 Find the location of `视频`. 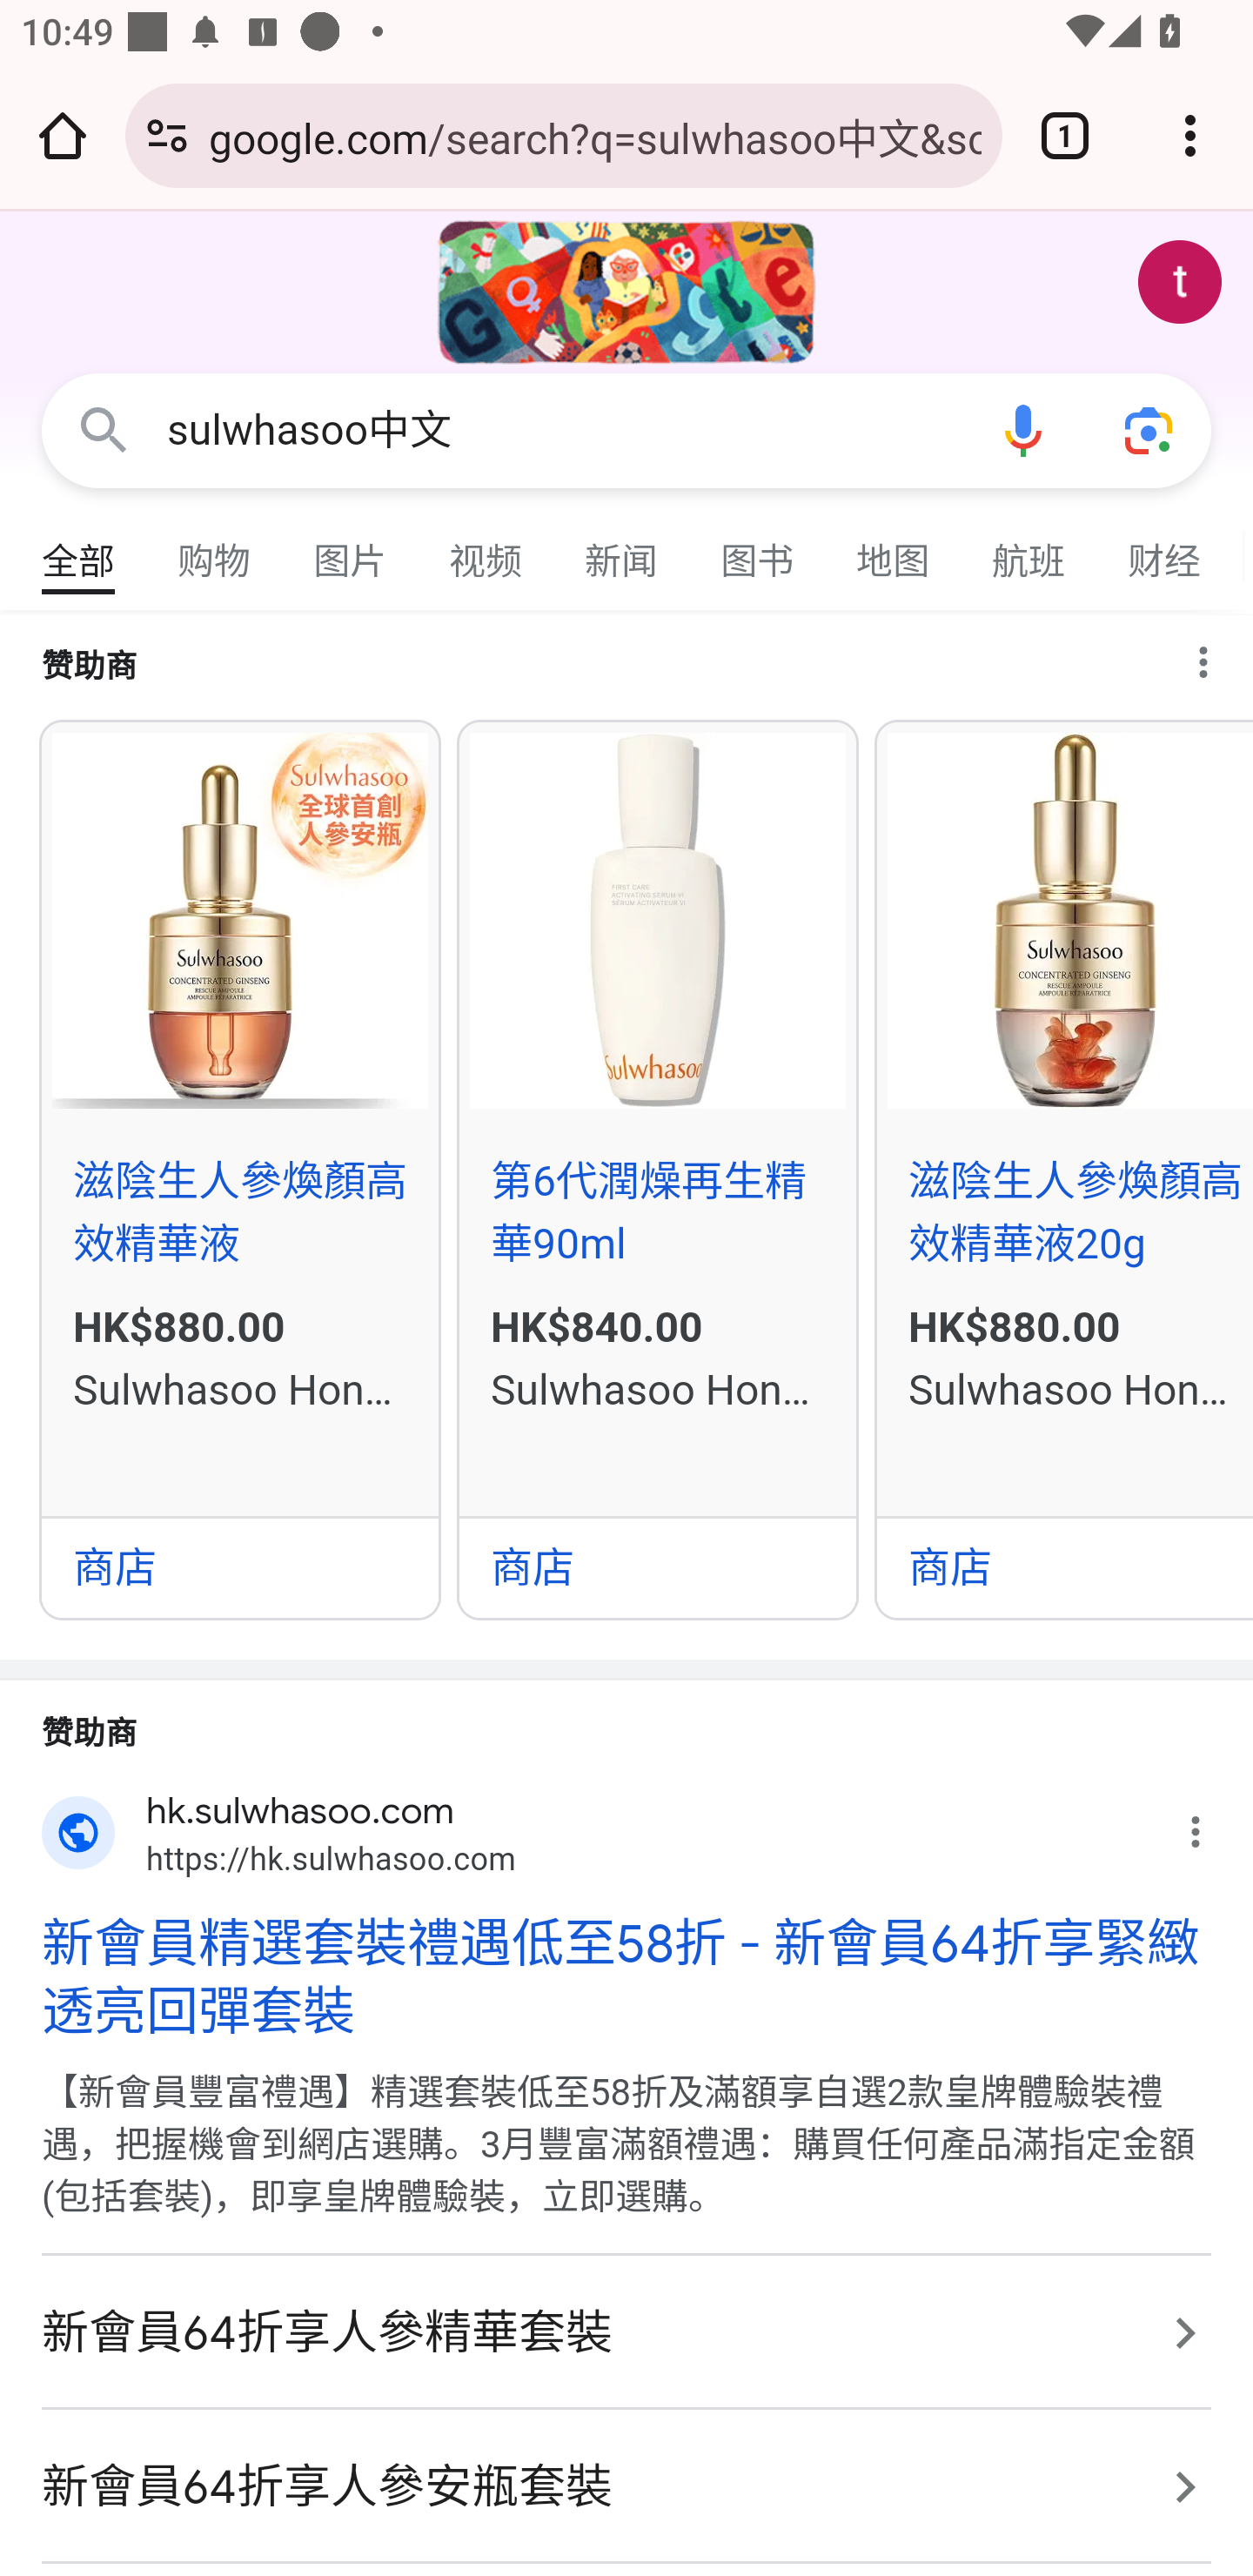

视频 is located at coordinates (486, 548).